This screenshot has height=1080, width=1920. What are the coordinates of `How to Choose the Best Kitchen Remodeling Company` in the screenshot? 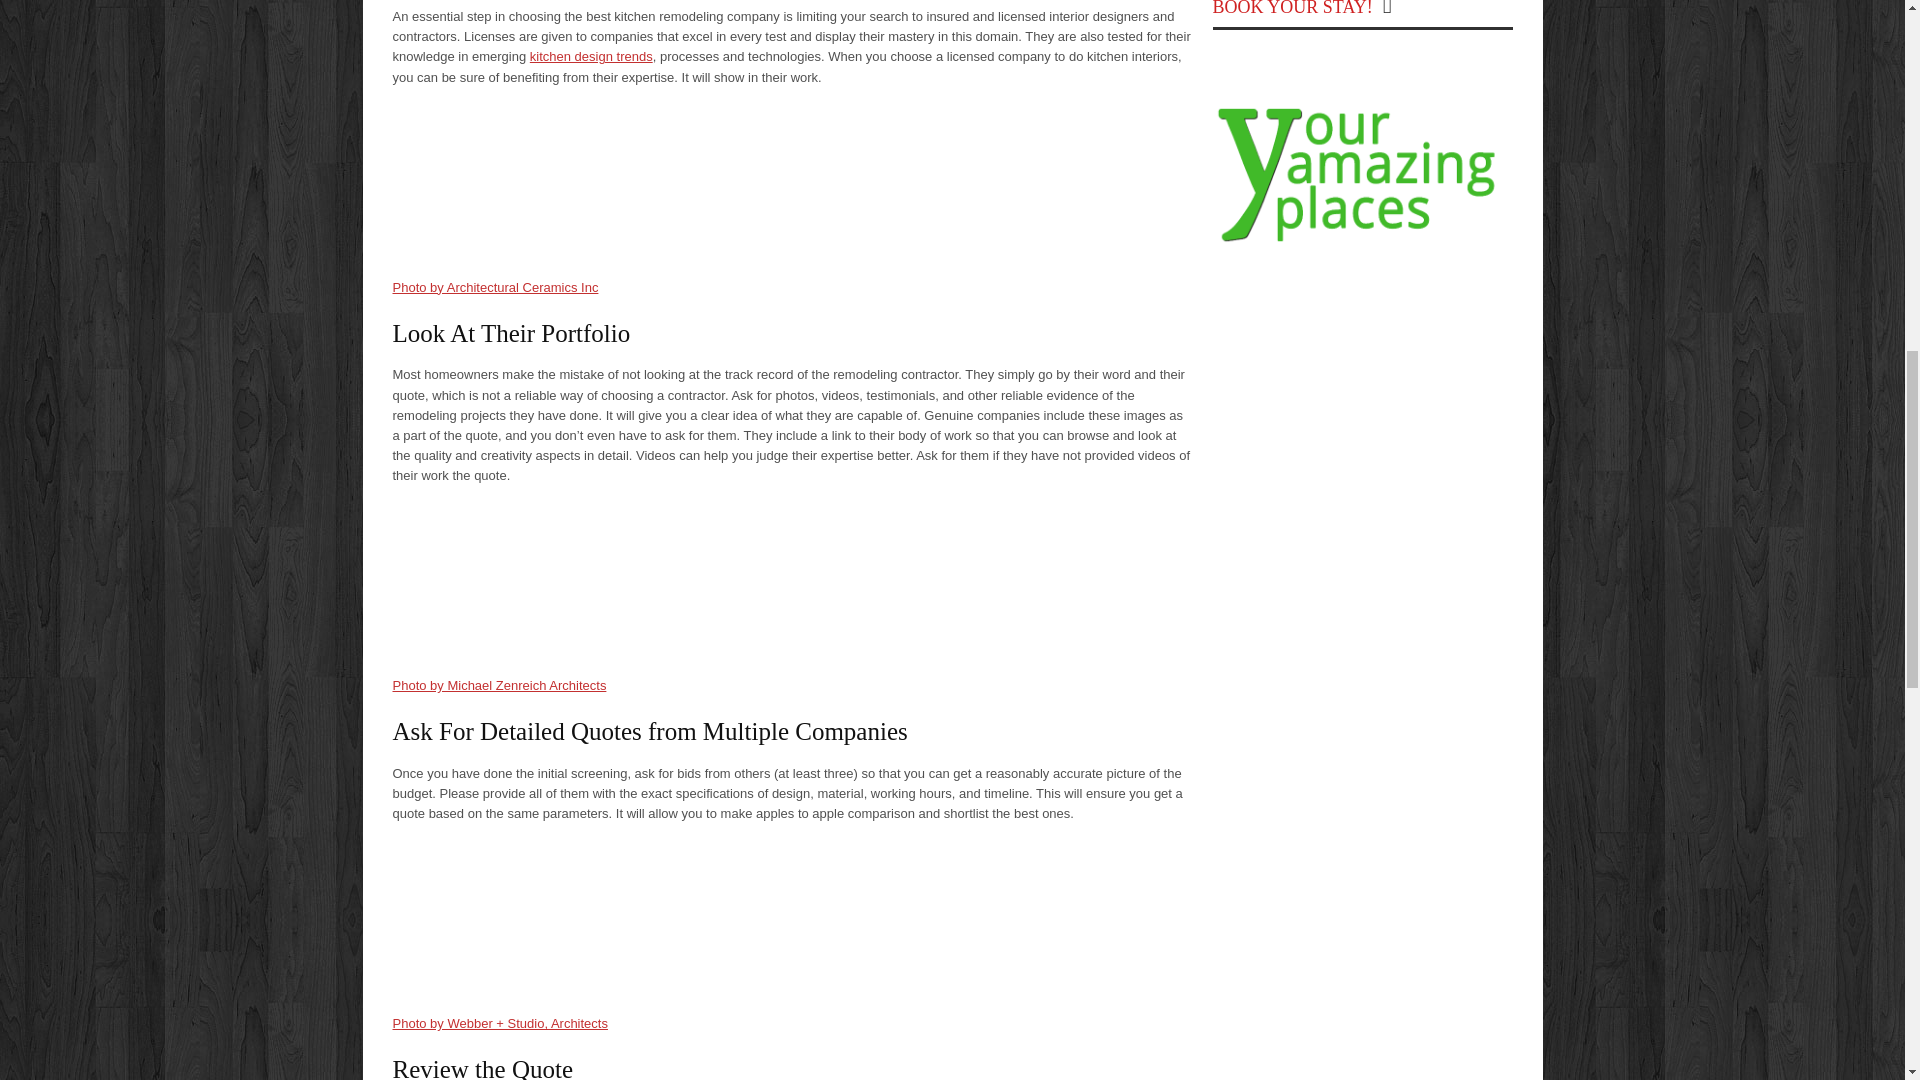 It's located at (792, 183).